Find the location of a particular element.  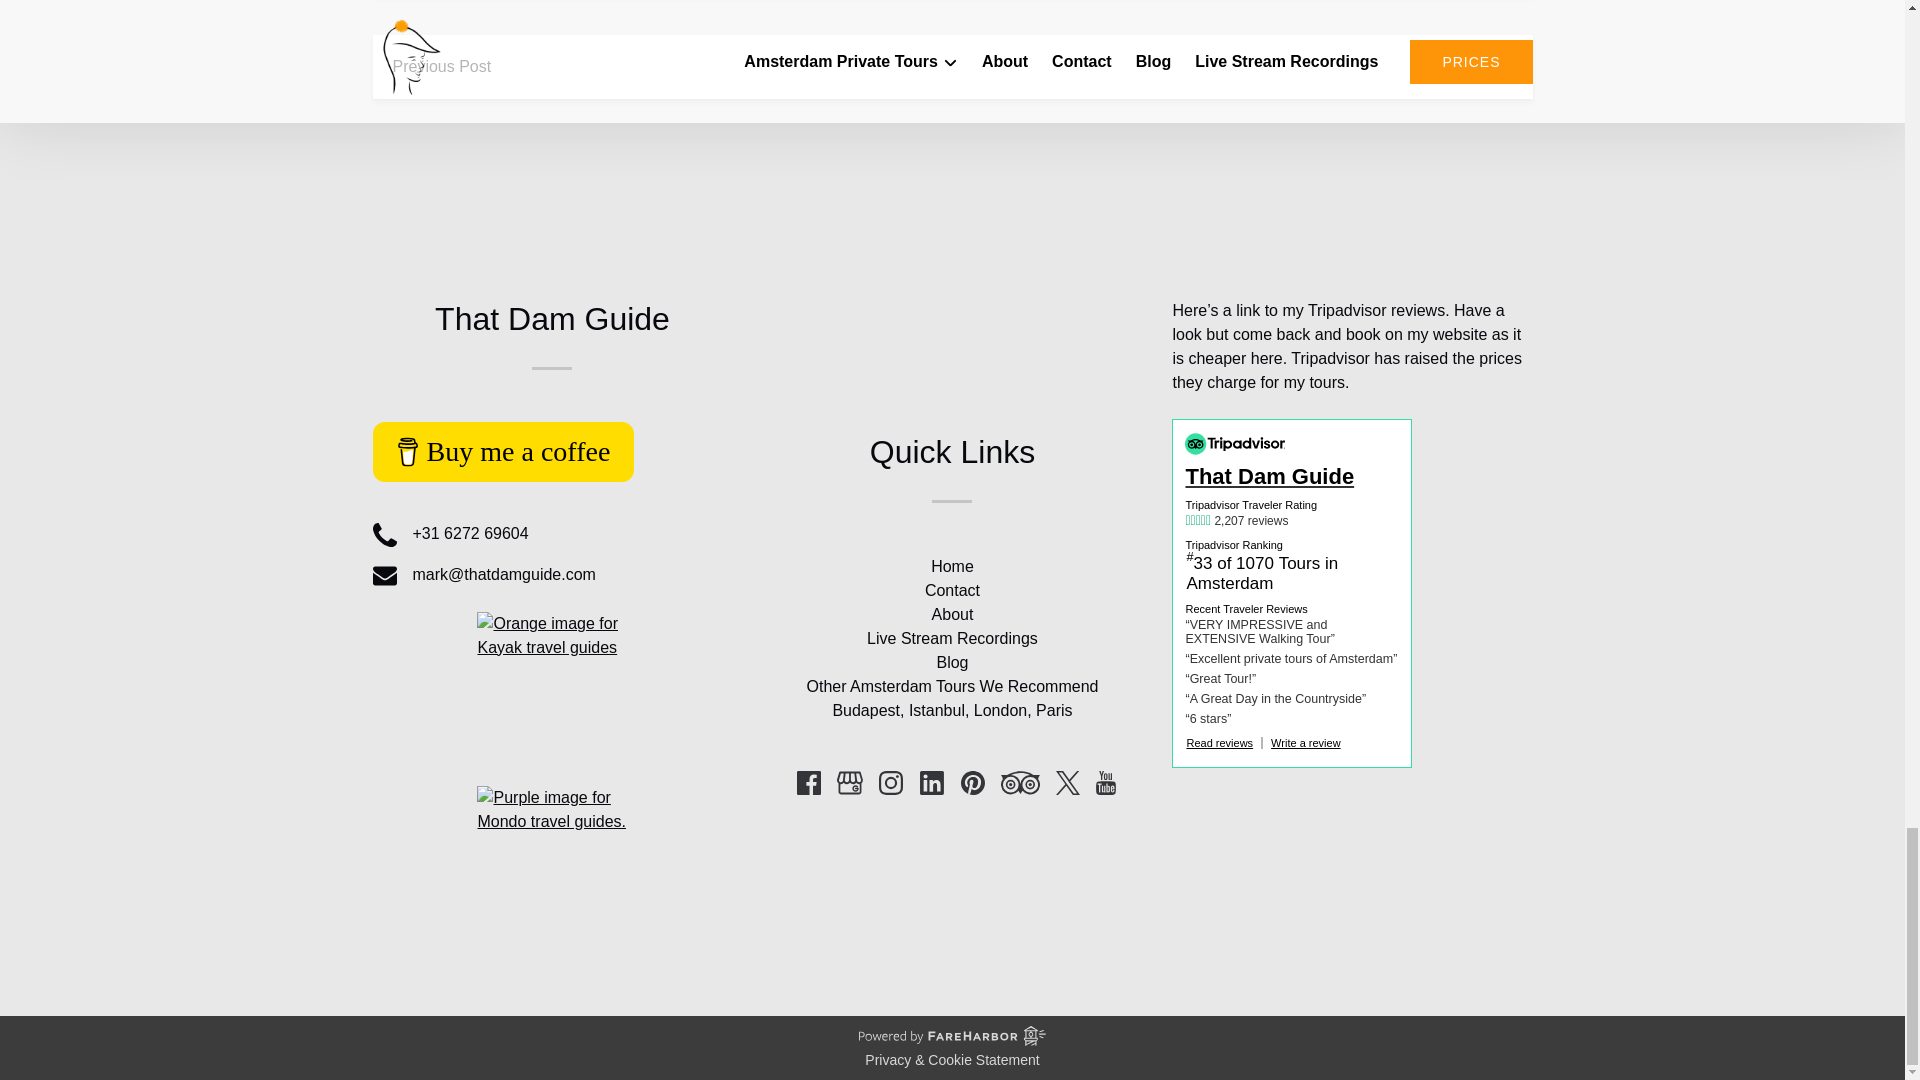

Next Post is located at coordinates (1477, 66).